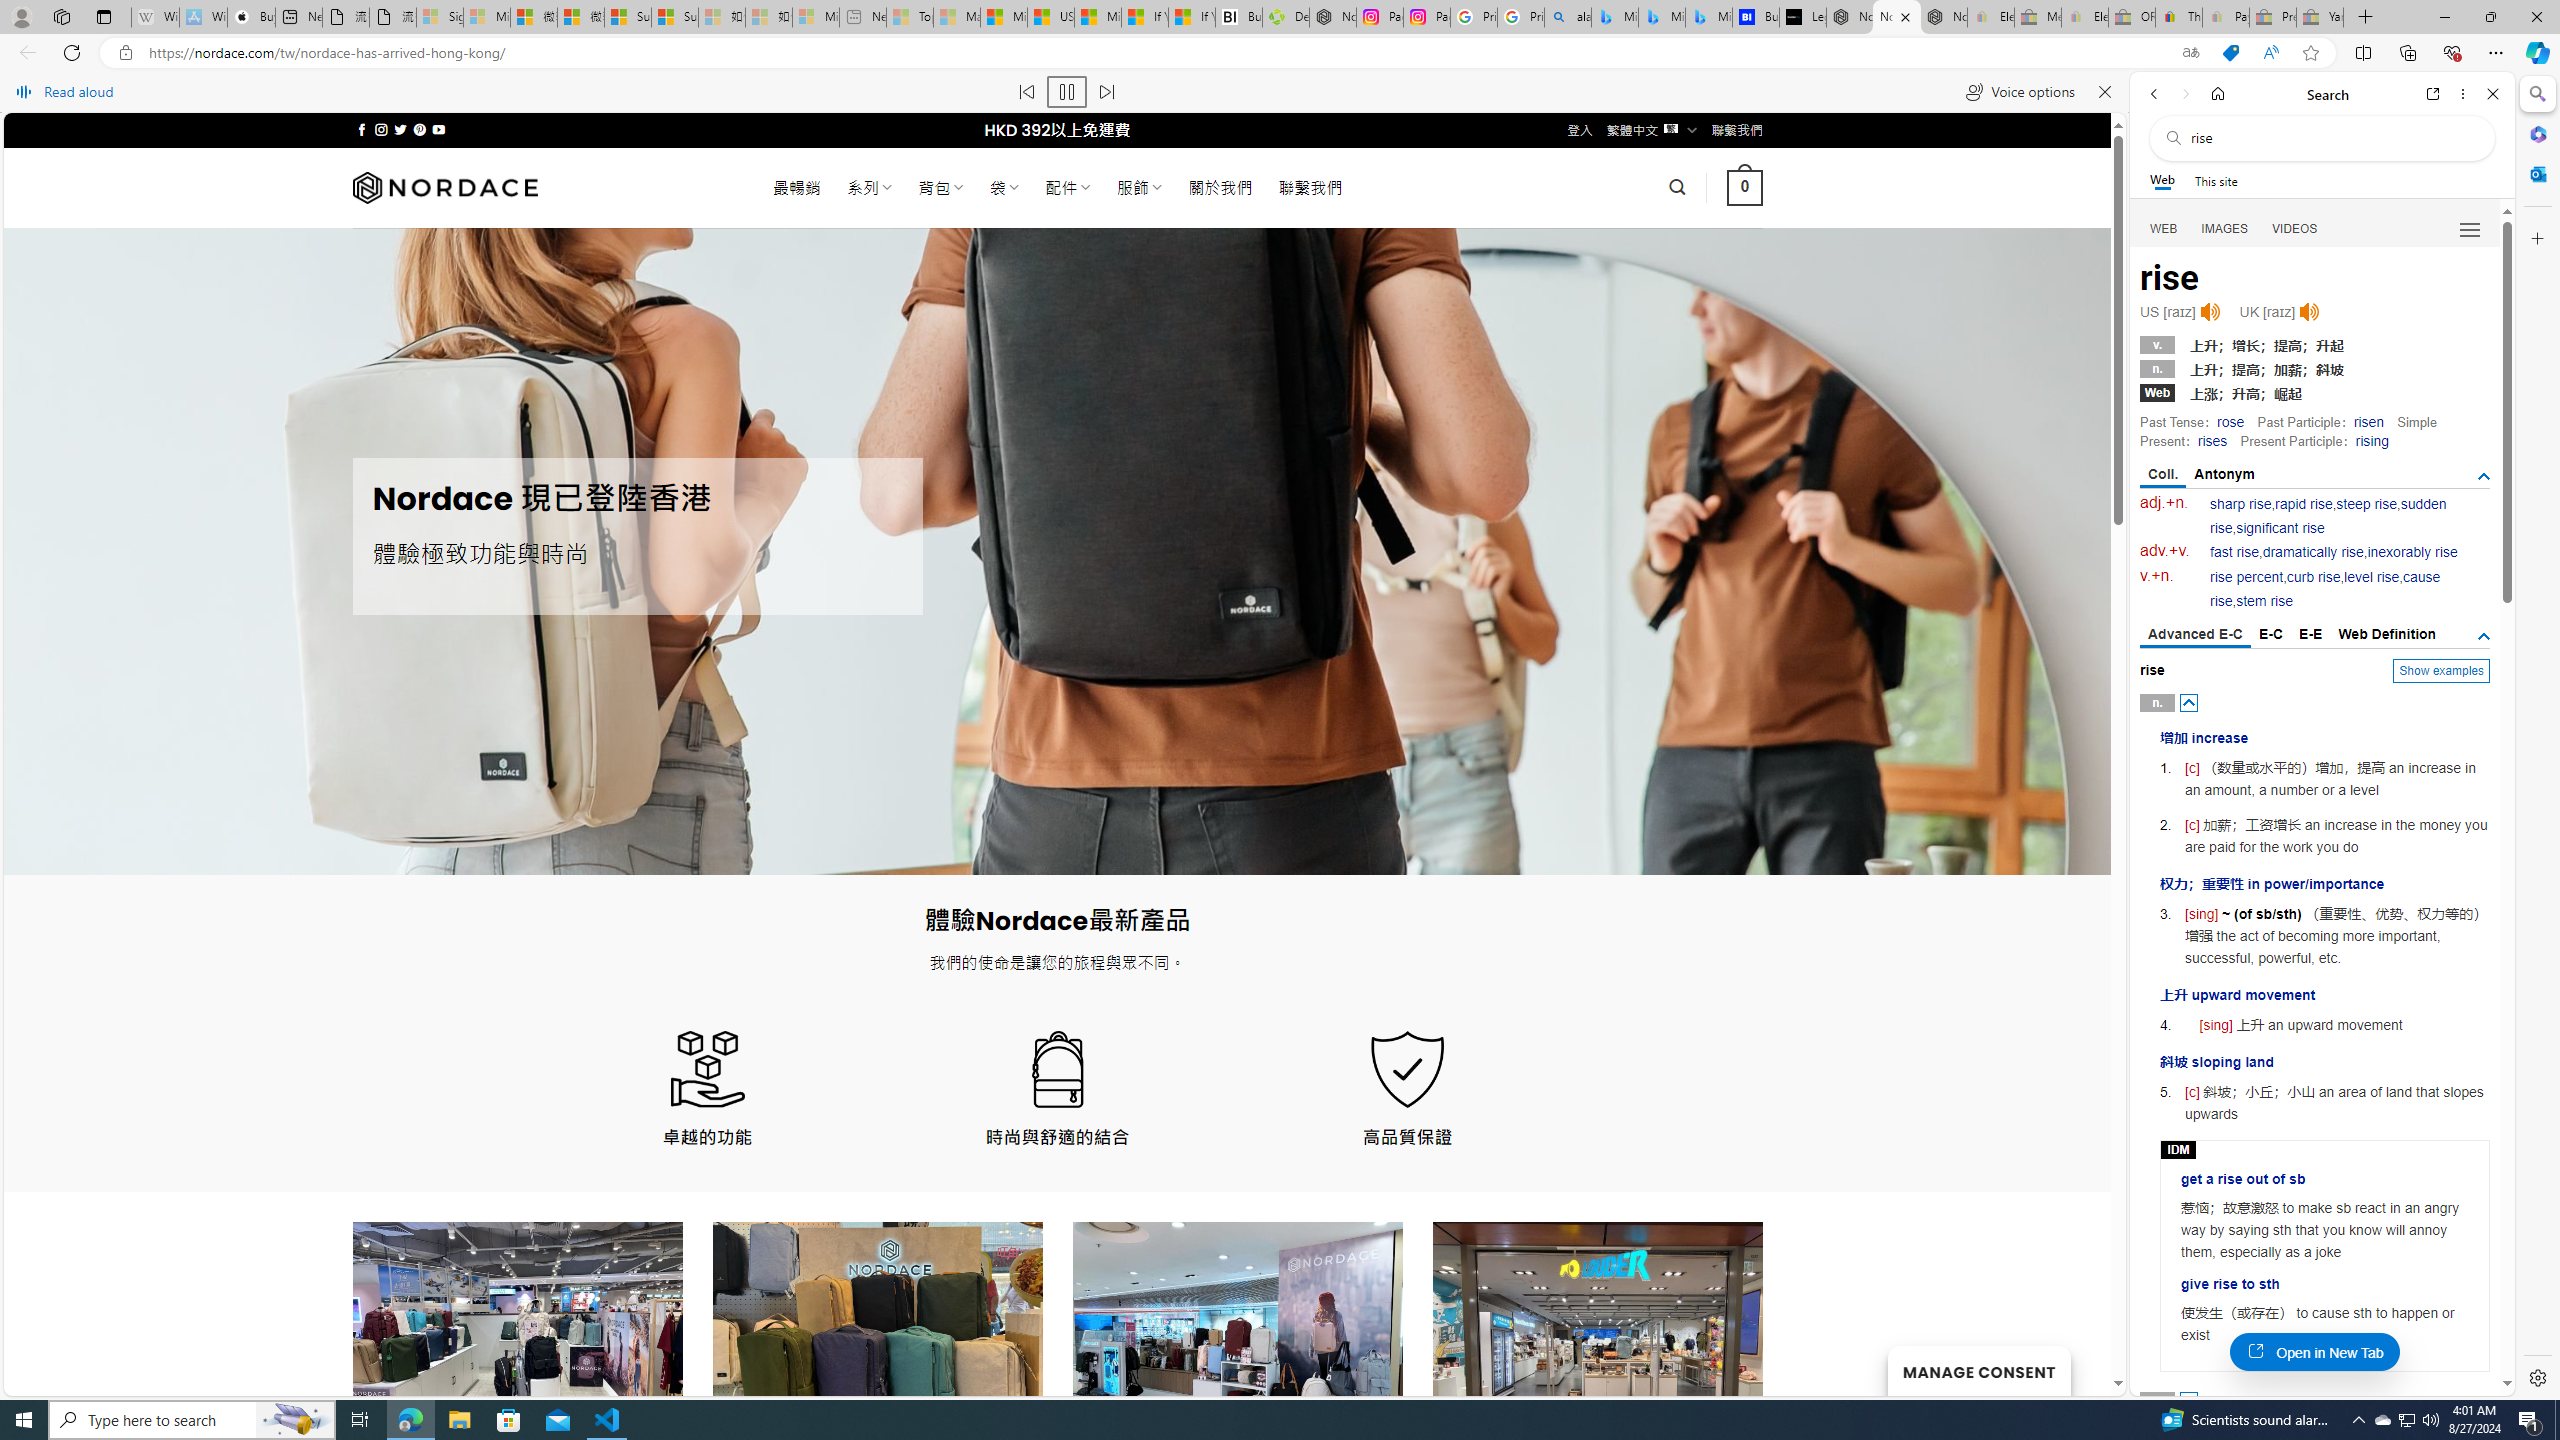  What do you see at coordinates (2412, 552) in the screenshot?
I see `inexorably rise` at bounding box center [2412, 552].